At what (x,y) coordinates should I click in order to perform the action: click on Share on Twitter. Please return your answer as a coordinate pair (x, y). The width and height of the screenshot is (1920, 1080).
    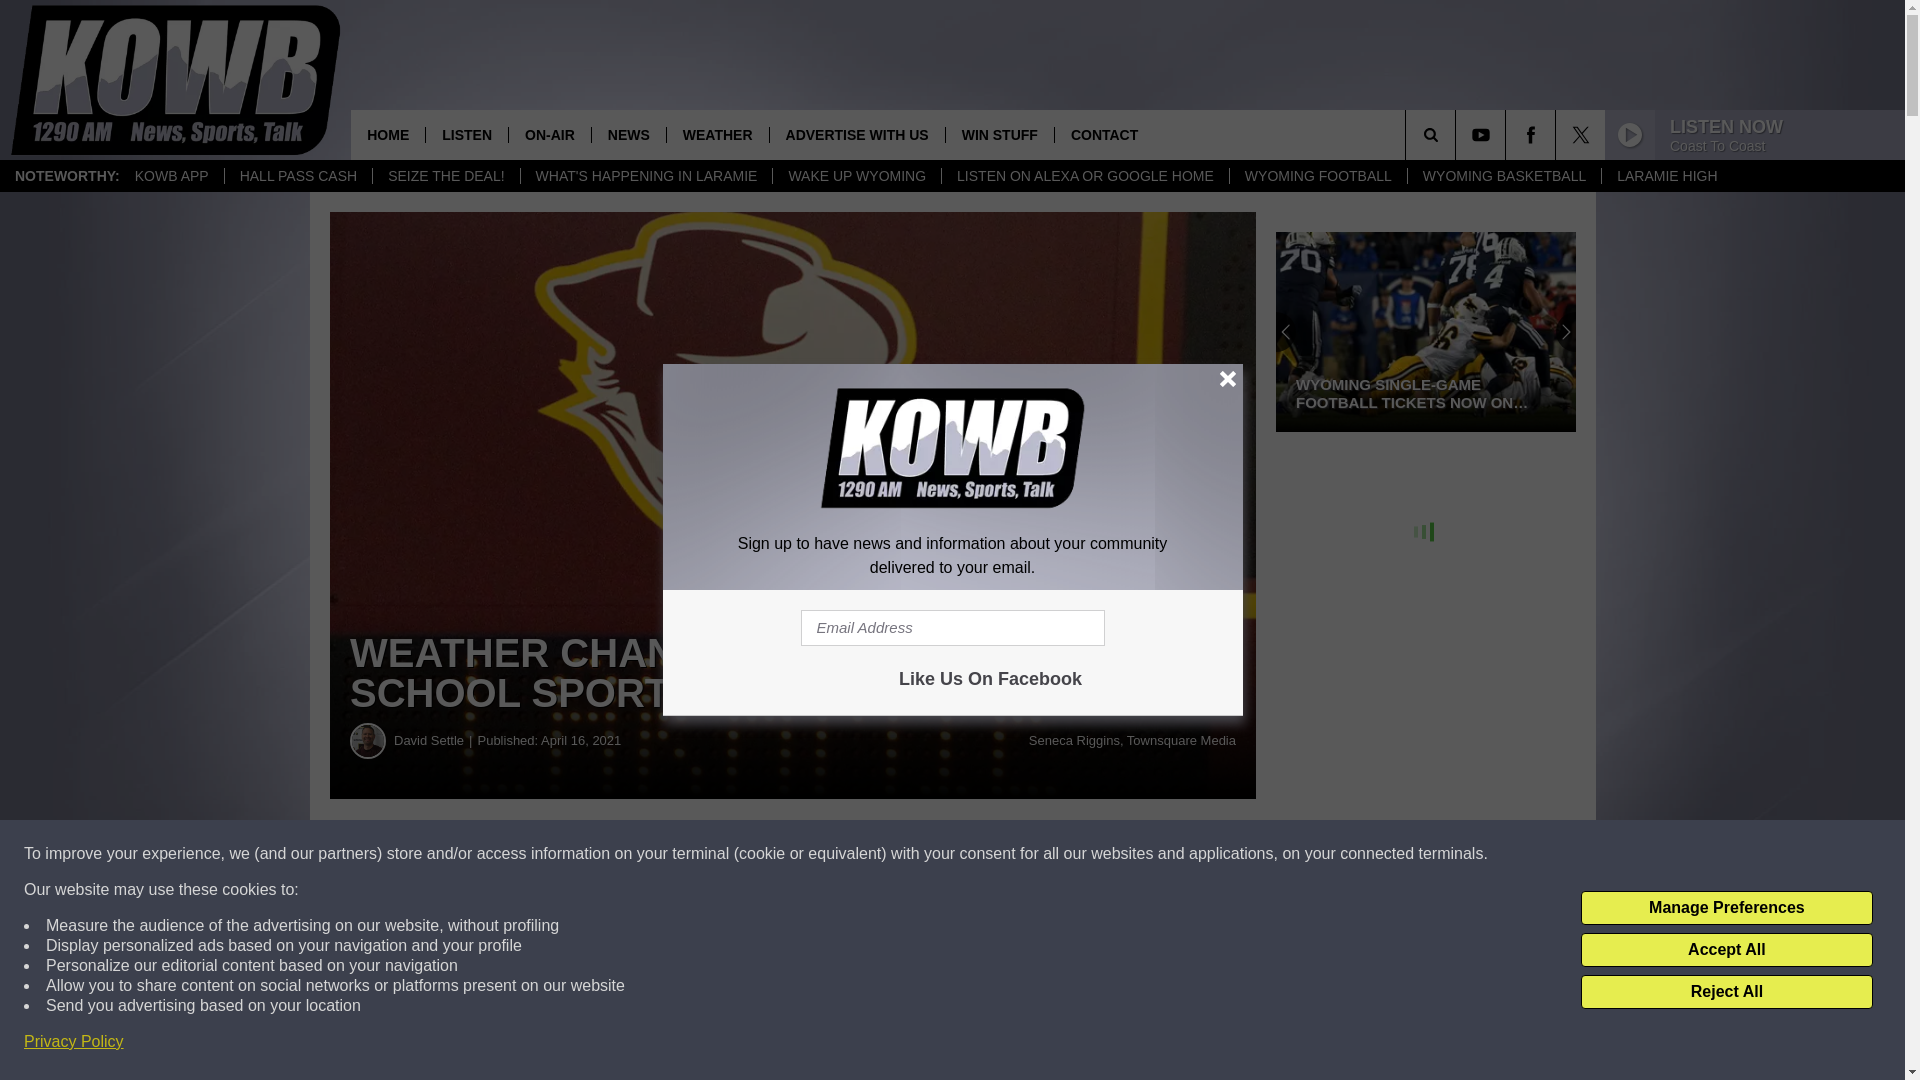
    Looking at the image, I should click on (978, 854).